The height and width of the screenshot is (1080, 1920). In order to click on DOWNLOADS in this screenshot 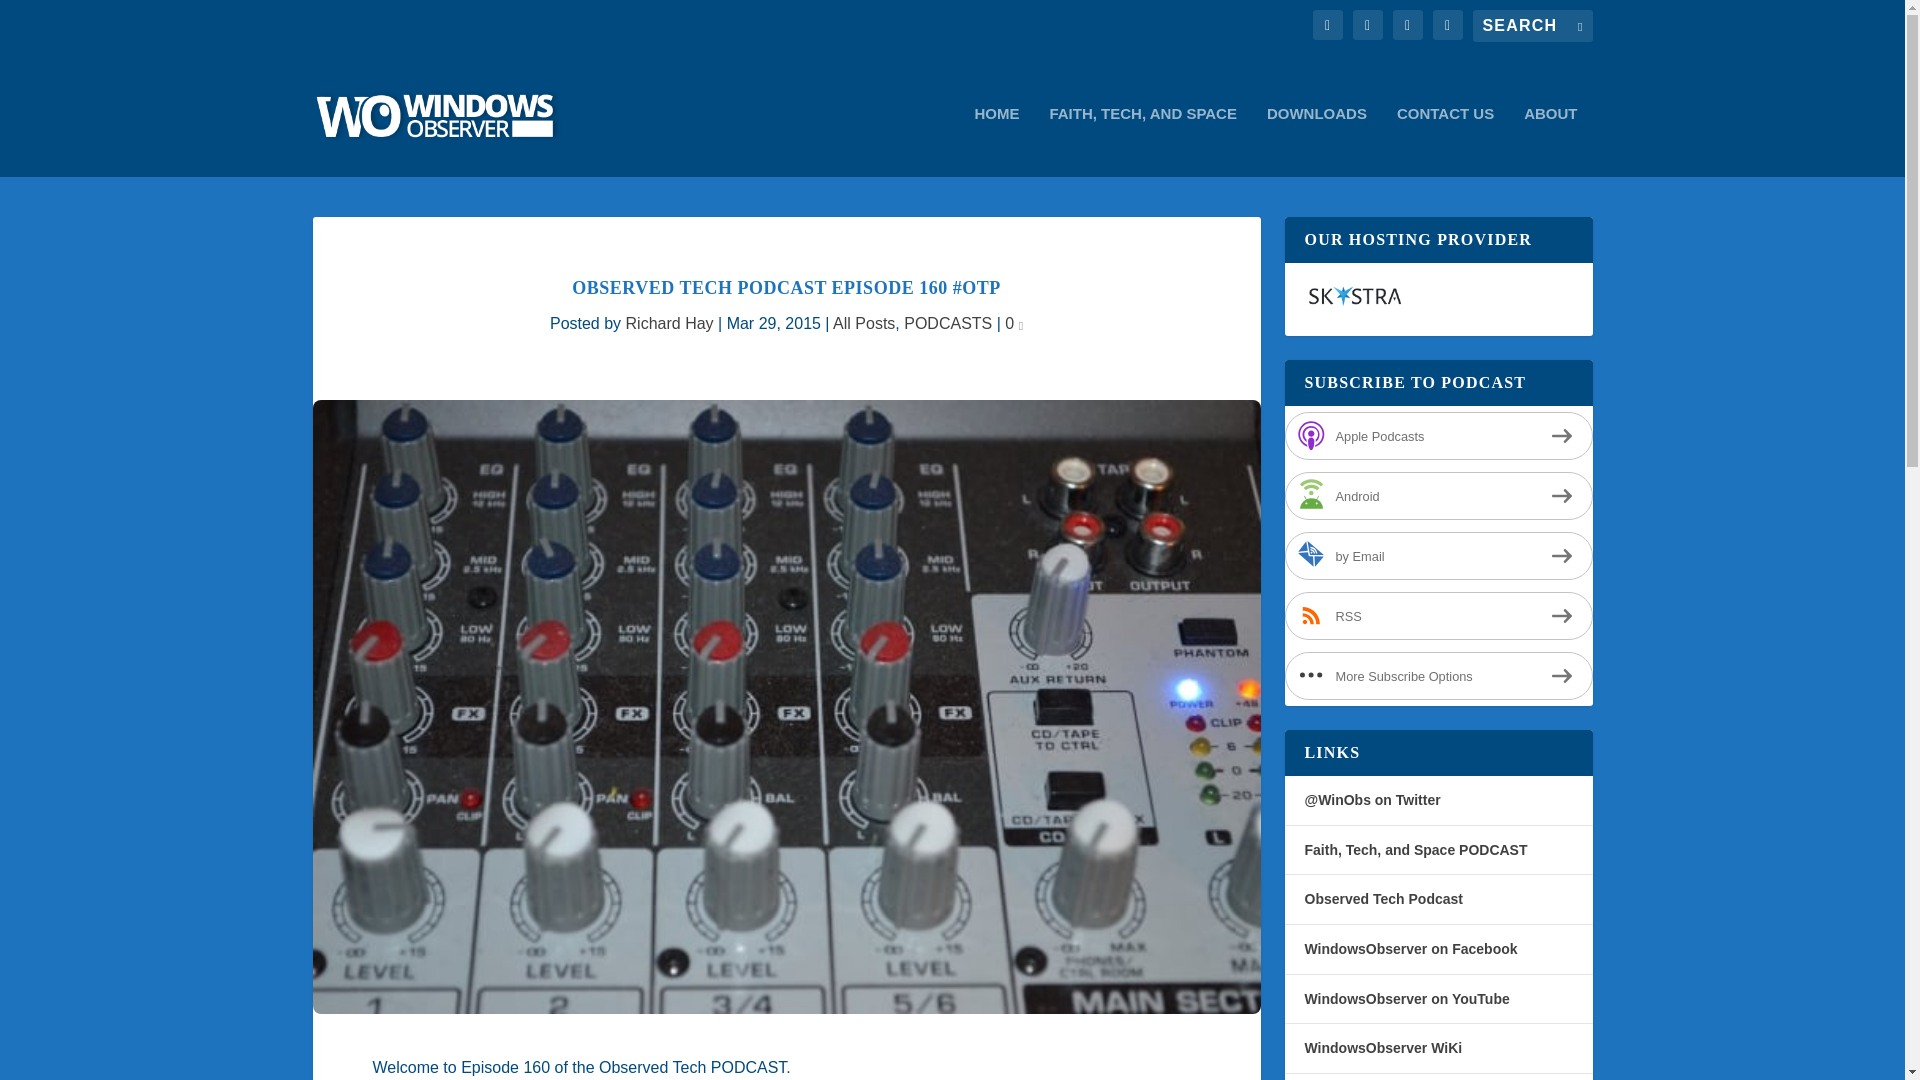, I will do `click(1317, 141)`.